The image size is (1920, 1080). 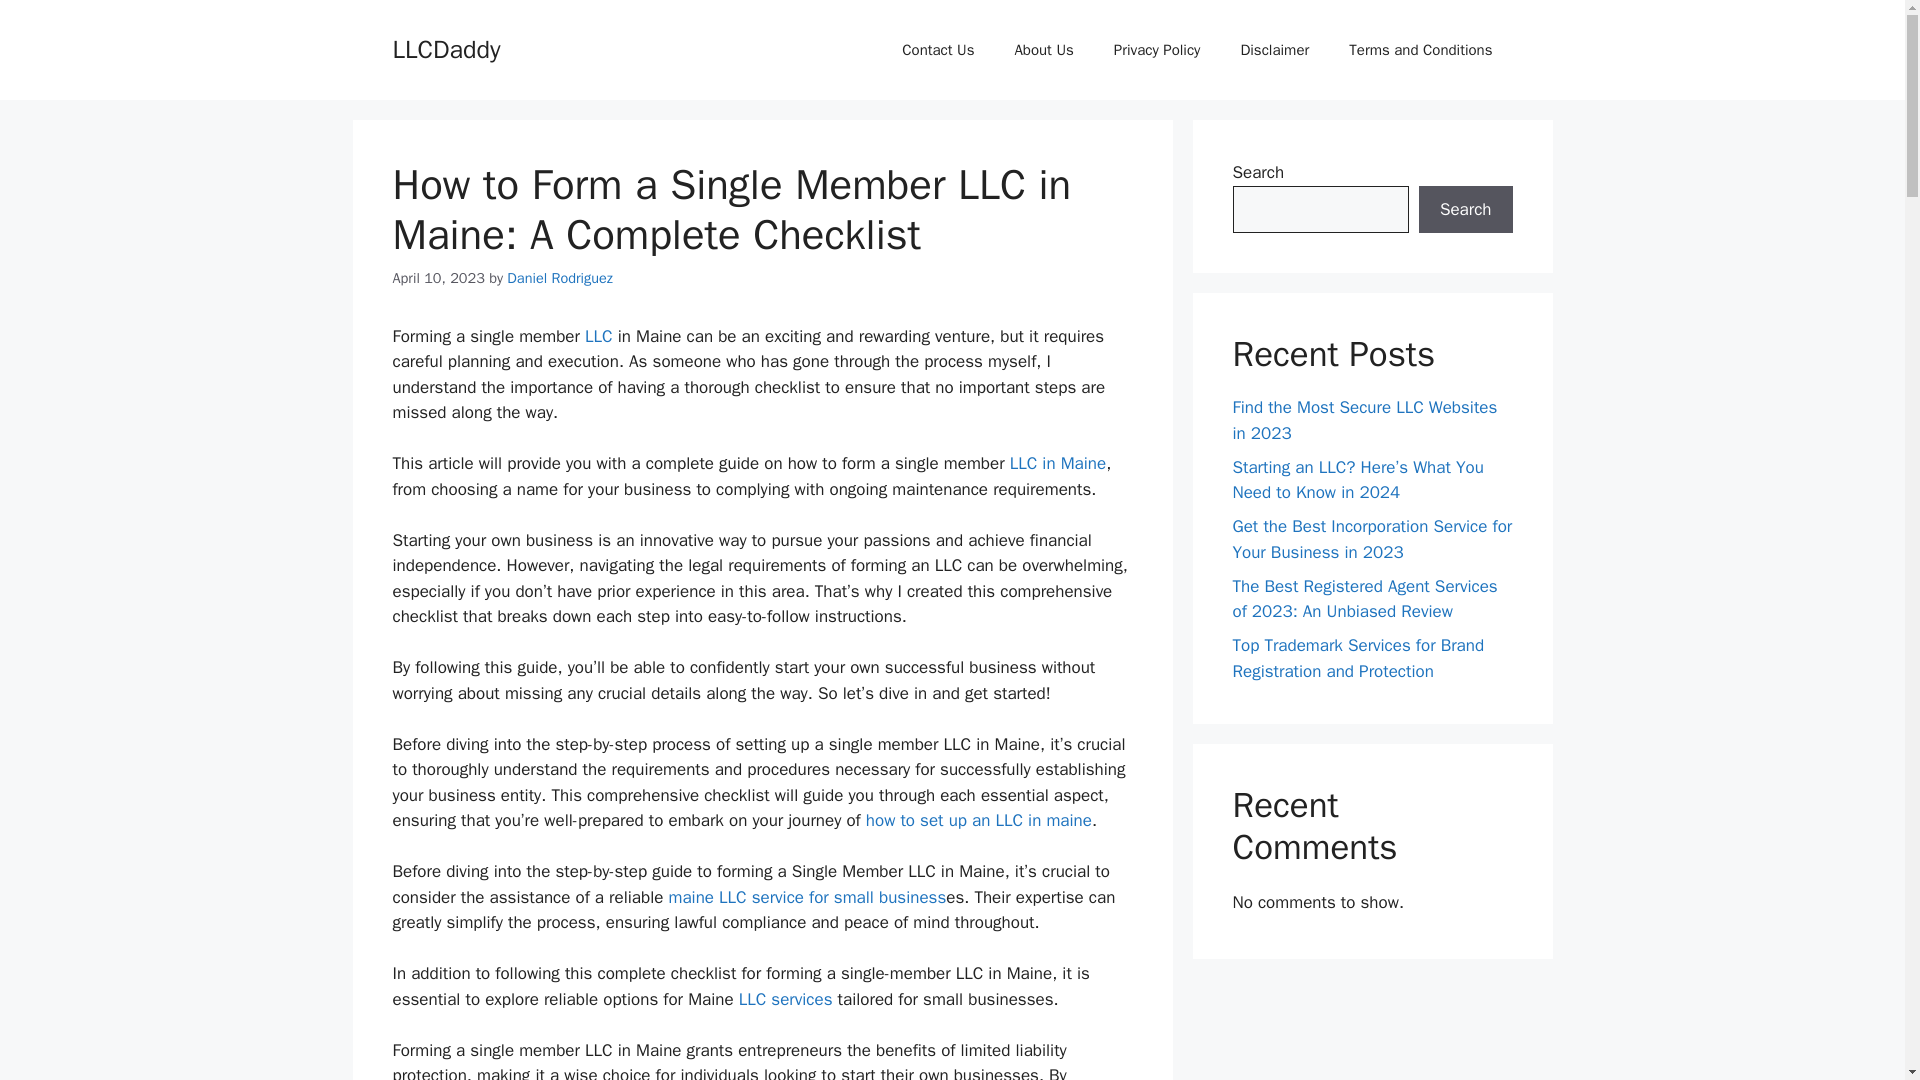 What do you see at coordinates (938, 50) in the screenshot?
I see `Contact Us` at bounding box center [938, 50].